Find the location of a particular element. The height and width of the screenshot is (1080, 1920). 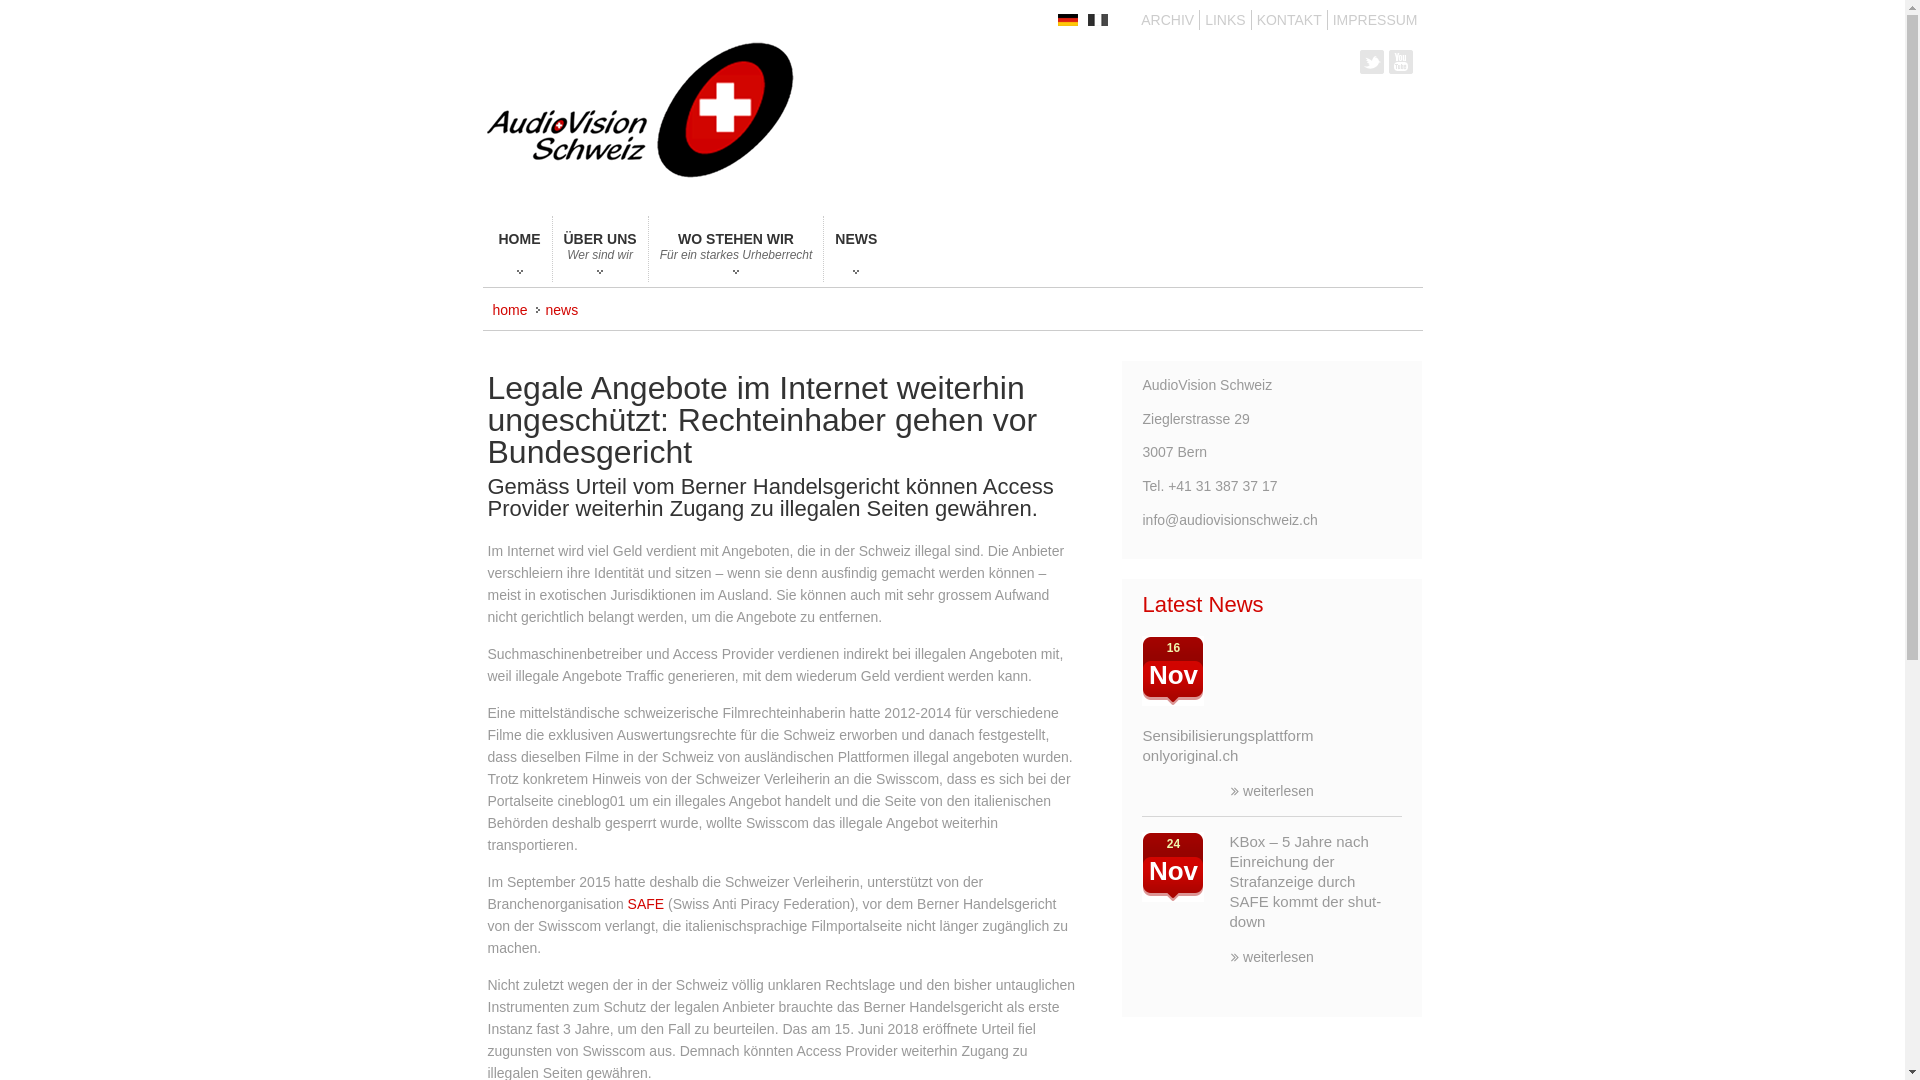

KONTAKT is located at coordinates (1290, 20).